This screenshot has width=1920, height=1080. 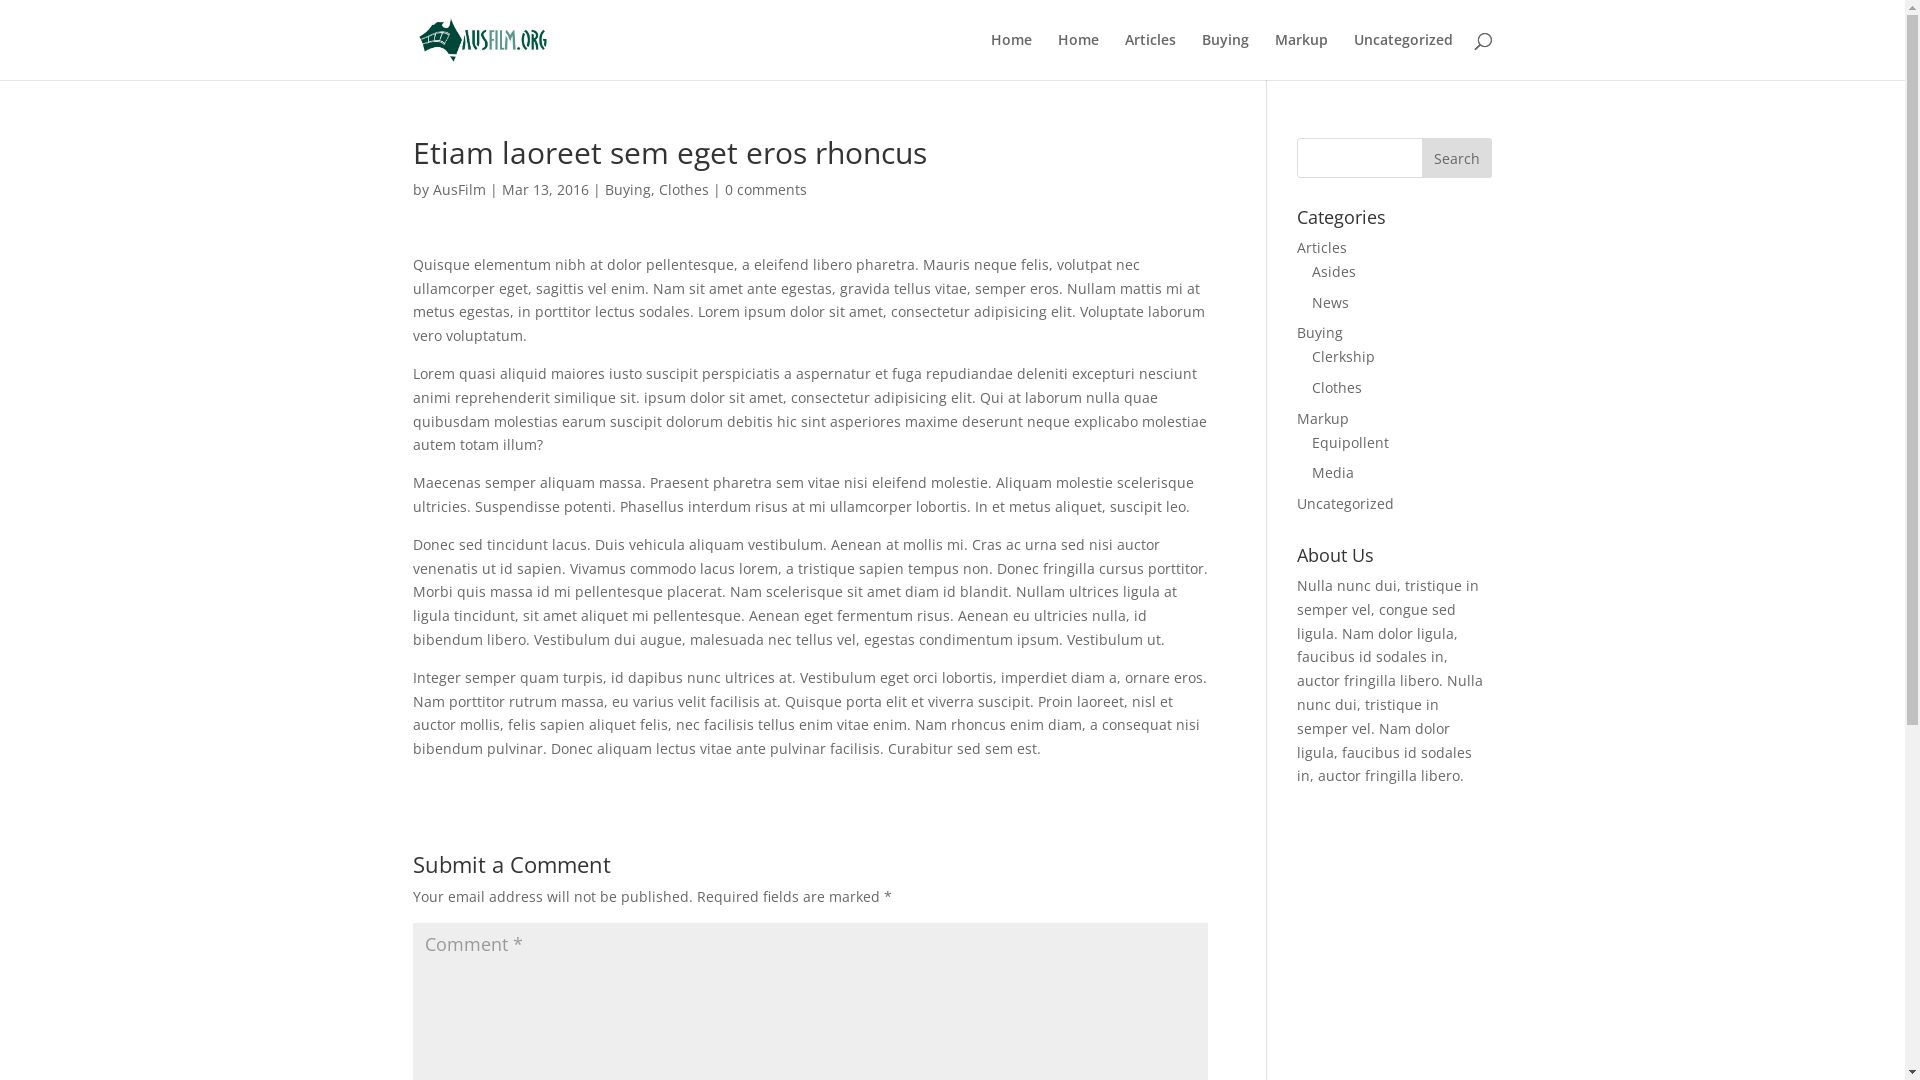 I want to click on Media, so click(x=1333, y=472).